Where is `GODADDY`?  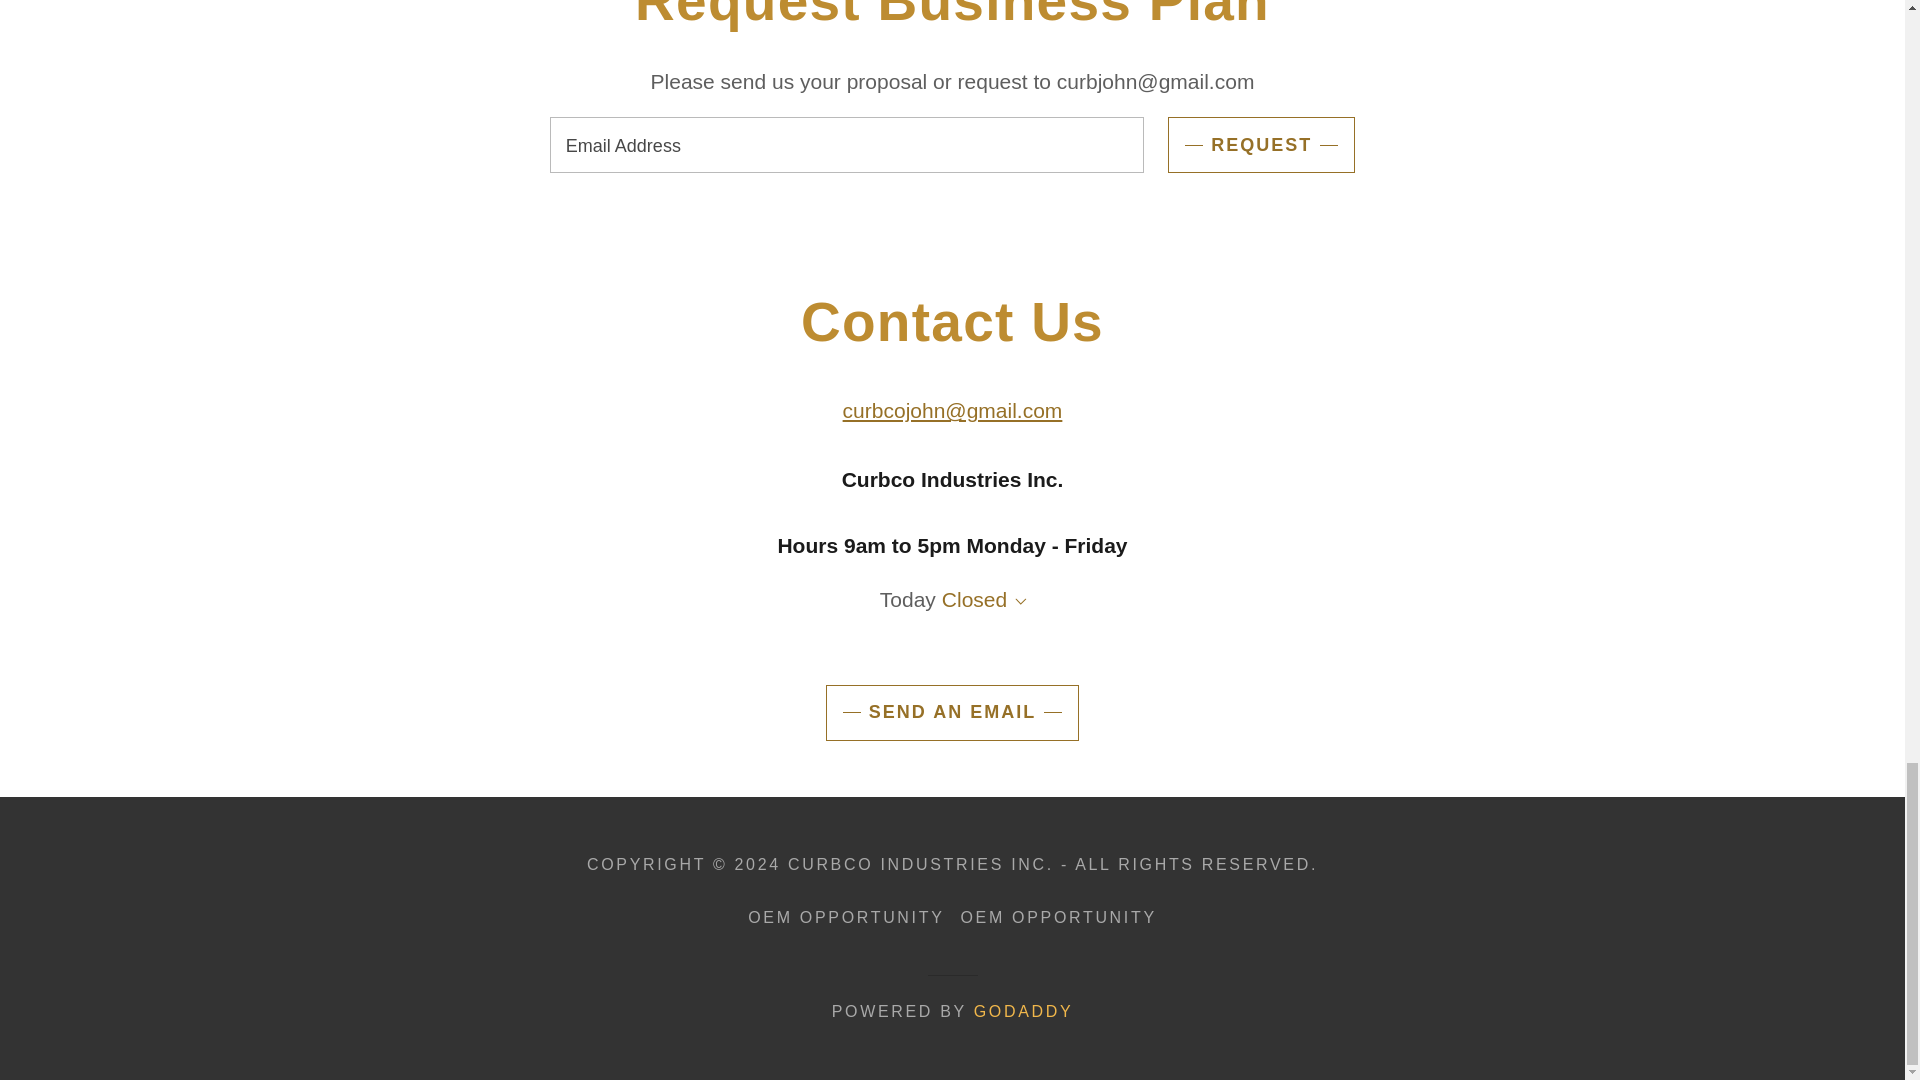
GODADDY is located at coordinates (1023, 1011).